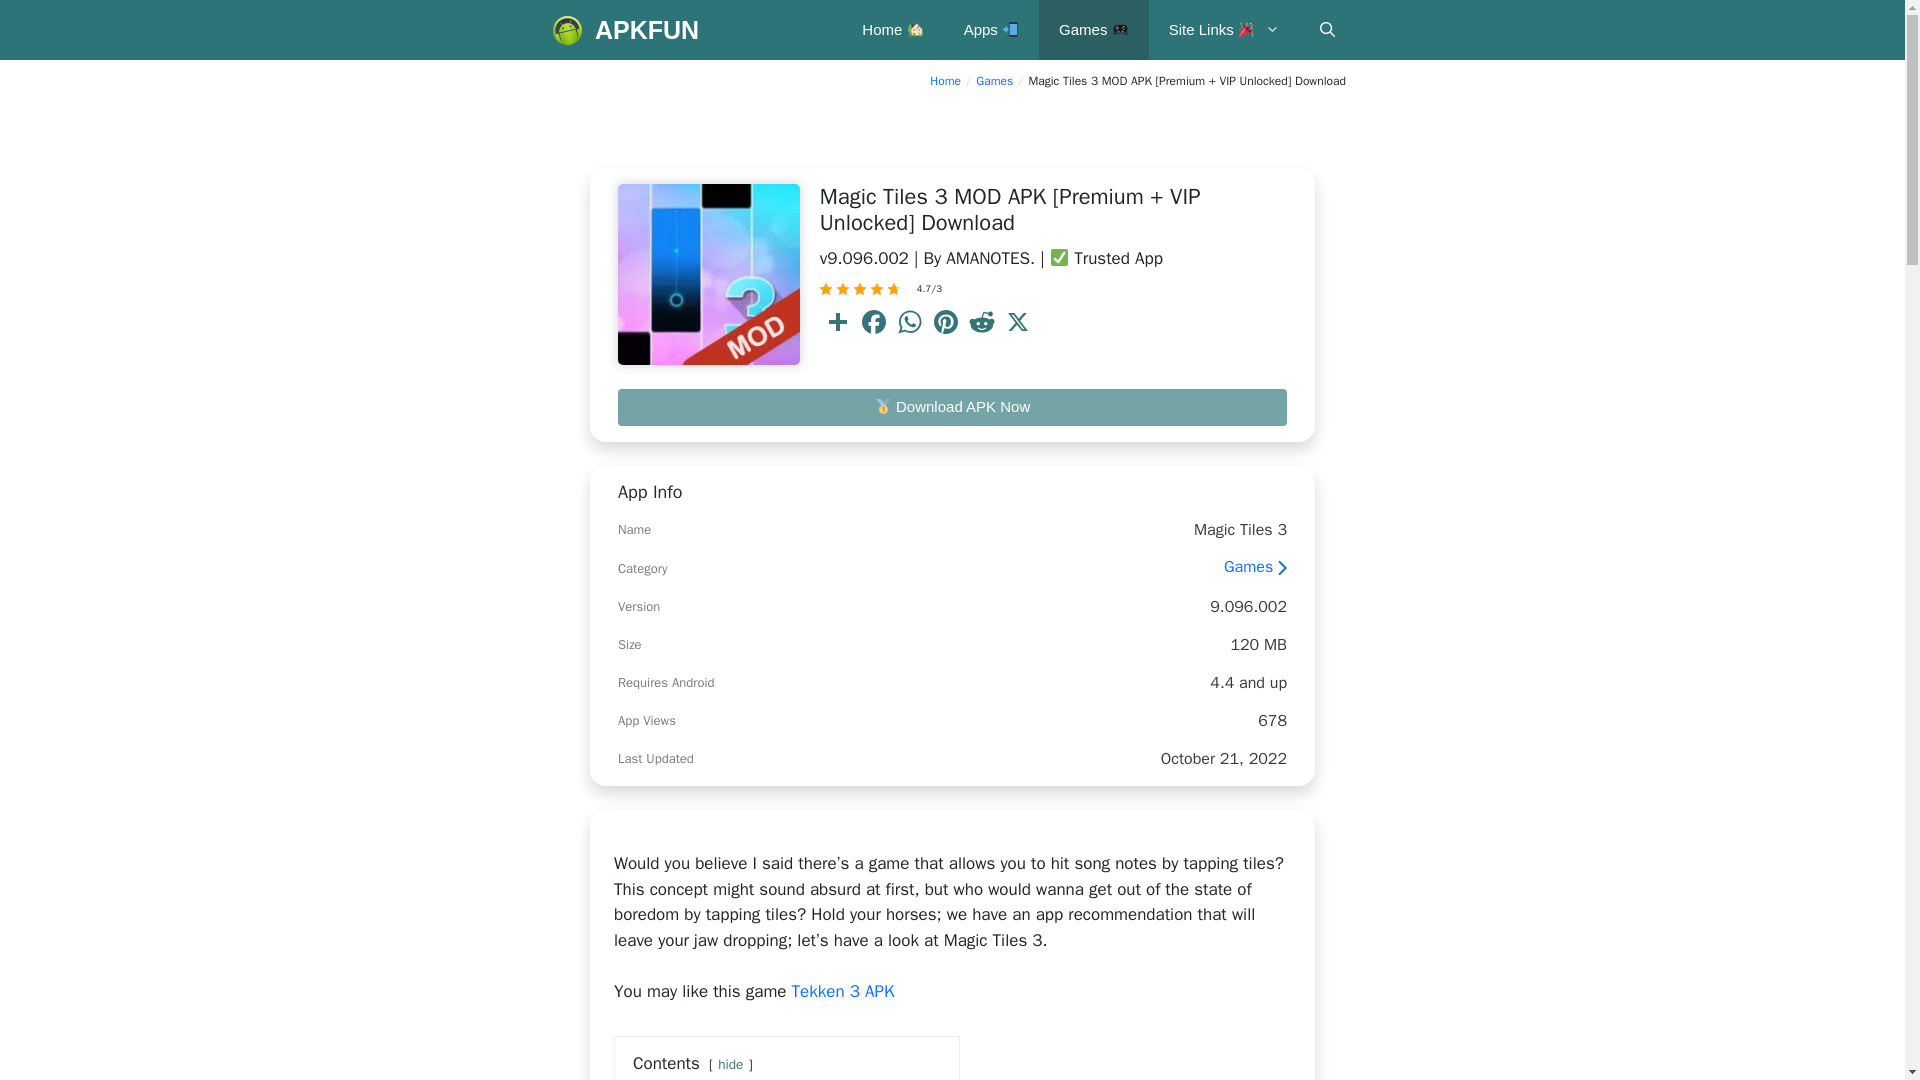 This screenshot has height=1080, width=1920. I want to click on Home, so click(945, 80).